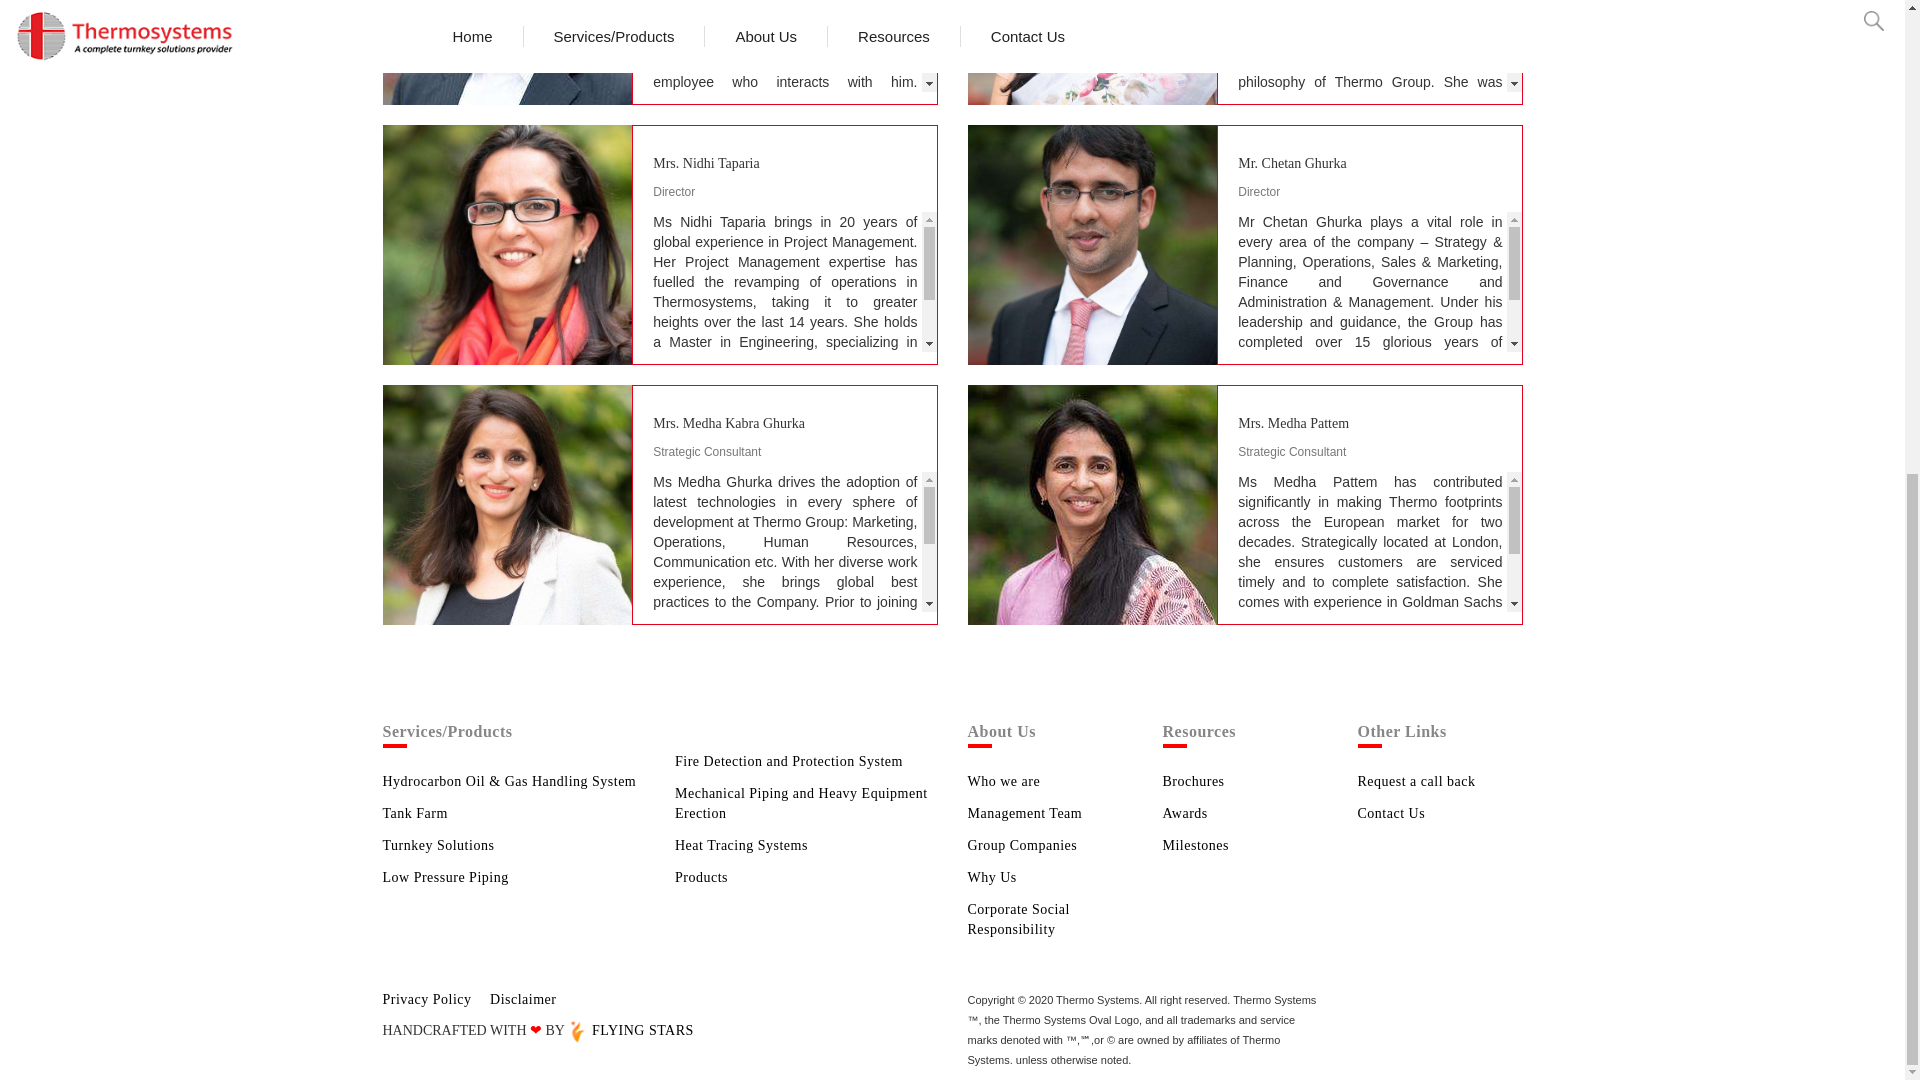 The image size is (1920, 1080). What do you see at coordinates (1022, 846) in the screenshot?
I see `Group Companies` at bounding box center [1022, 846].